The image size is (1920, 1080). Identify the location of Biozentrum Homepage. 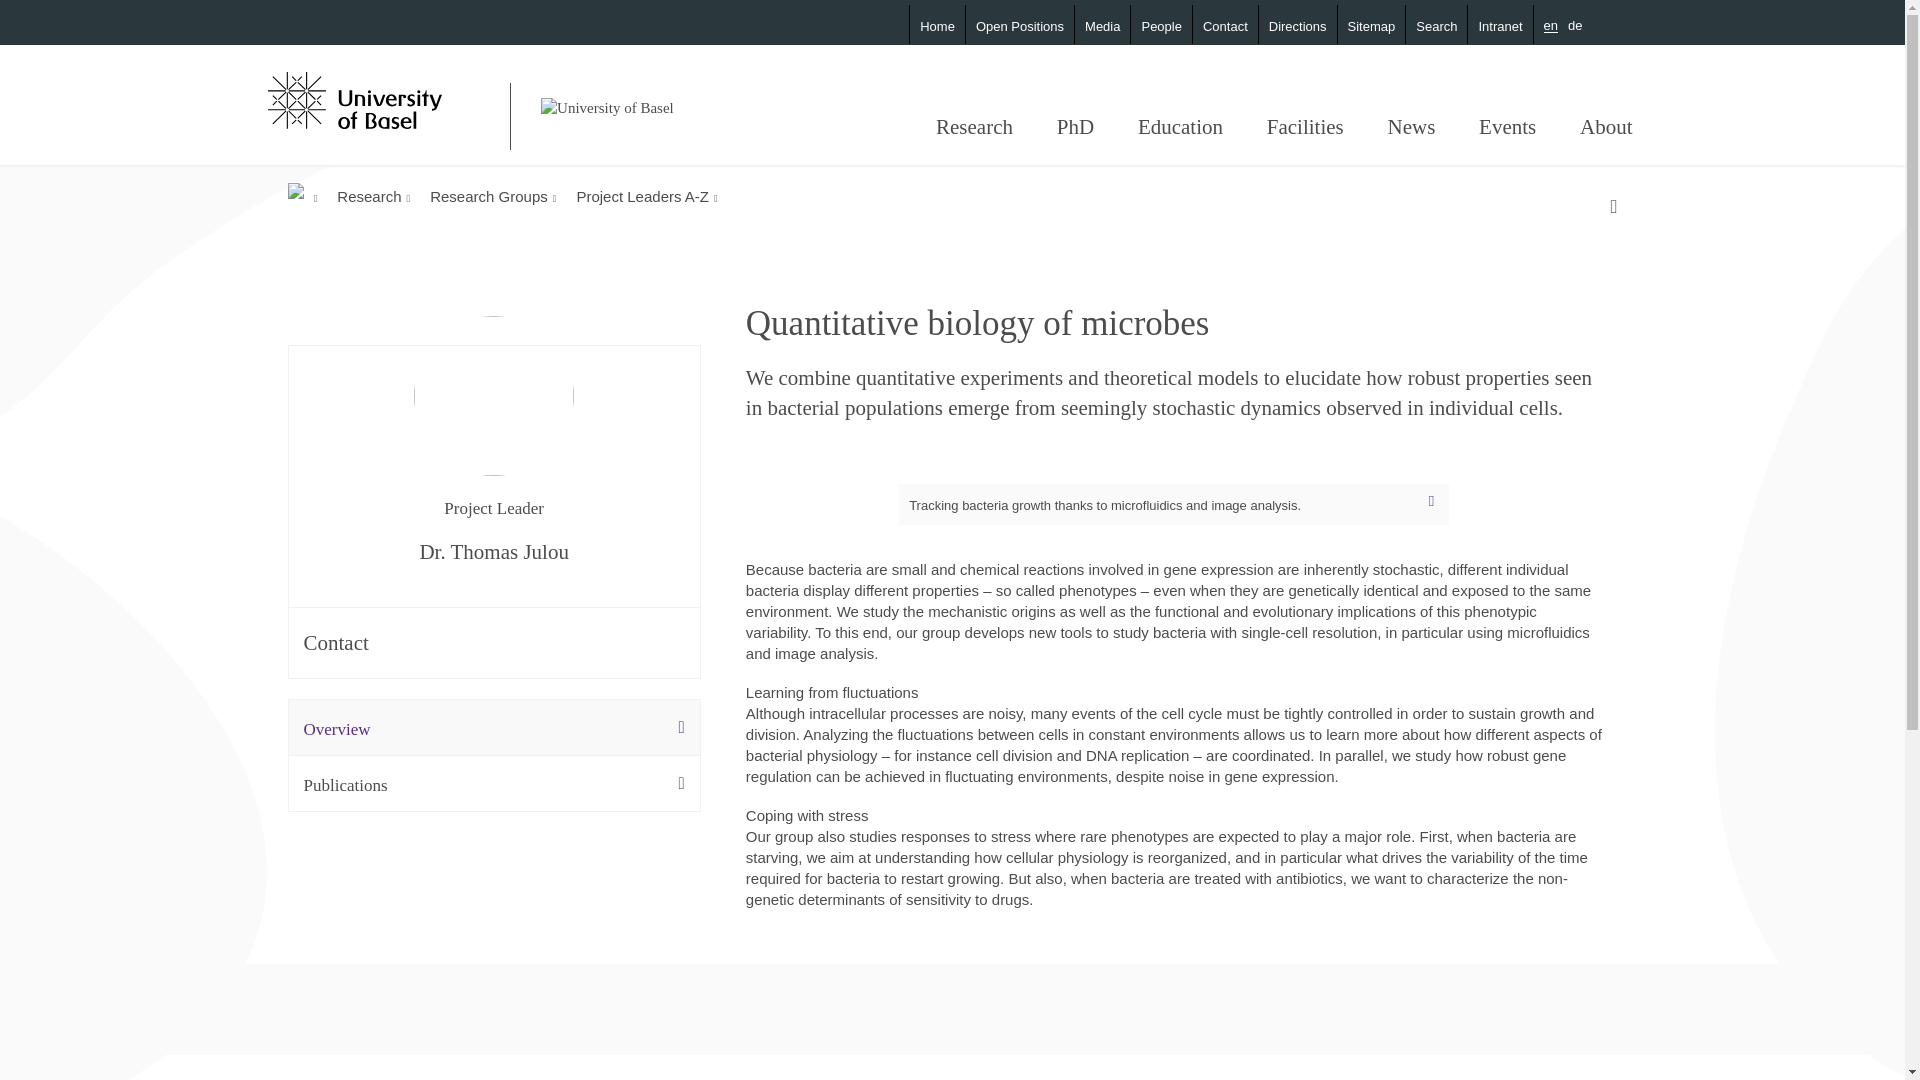
(607, 98).